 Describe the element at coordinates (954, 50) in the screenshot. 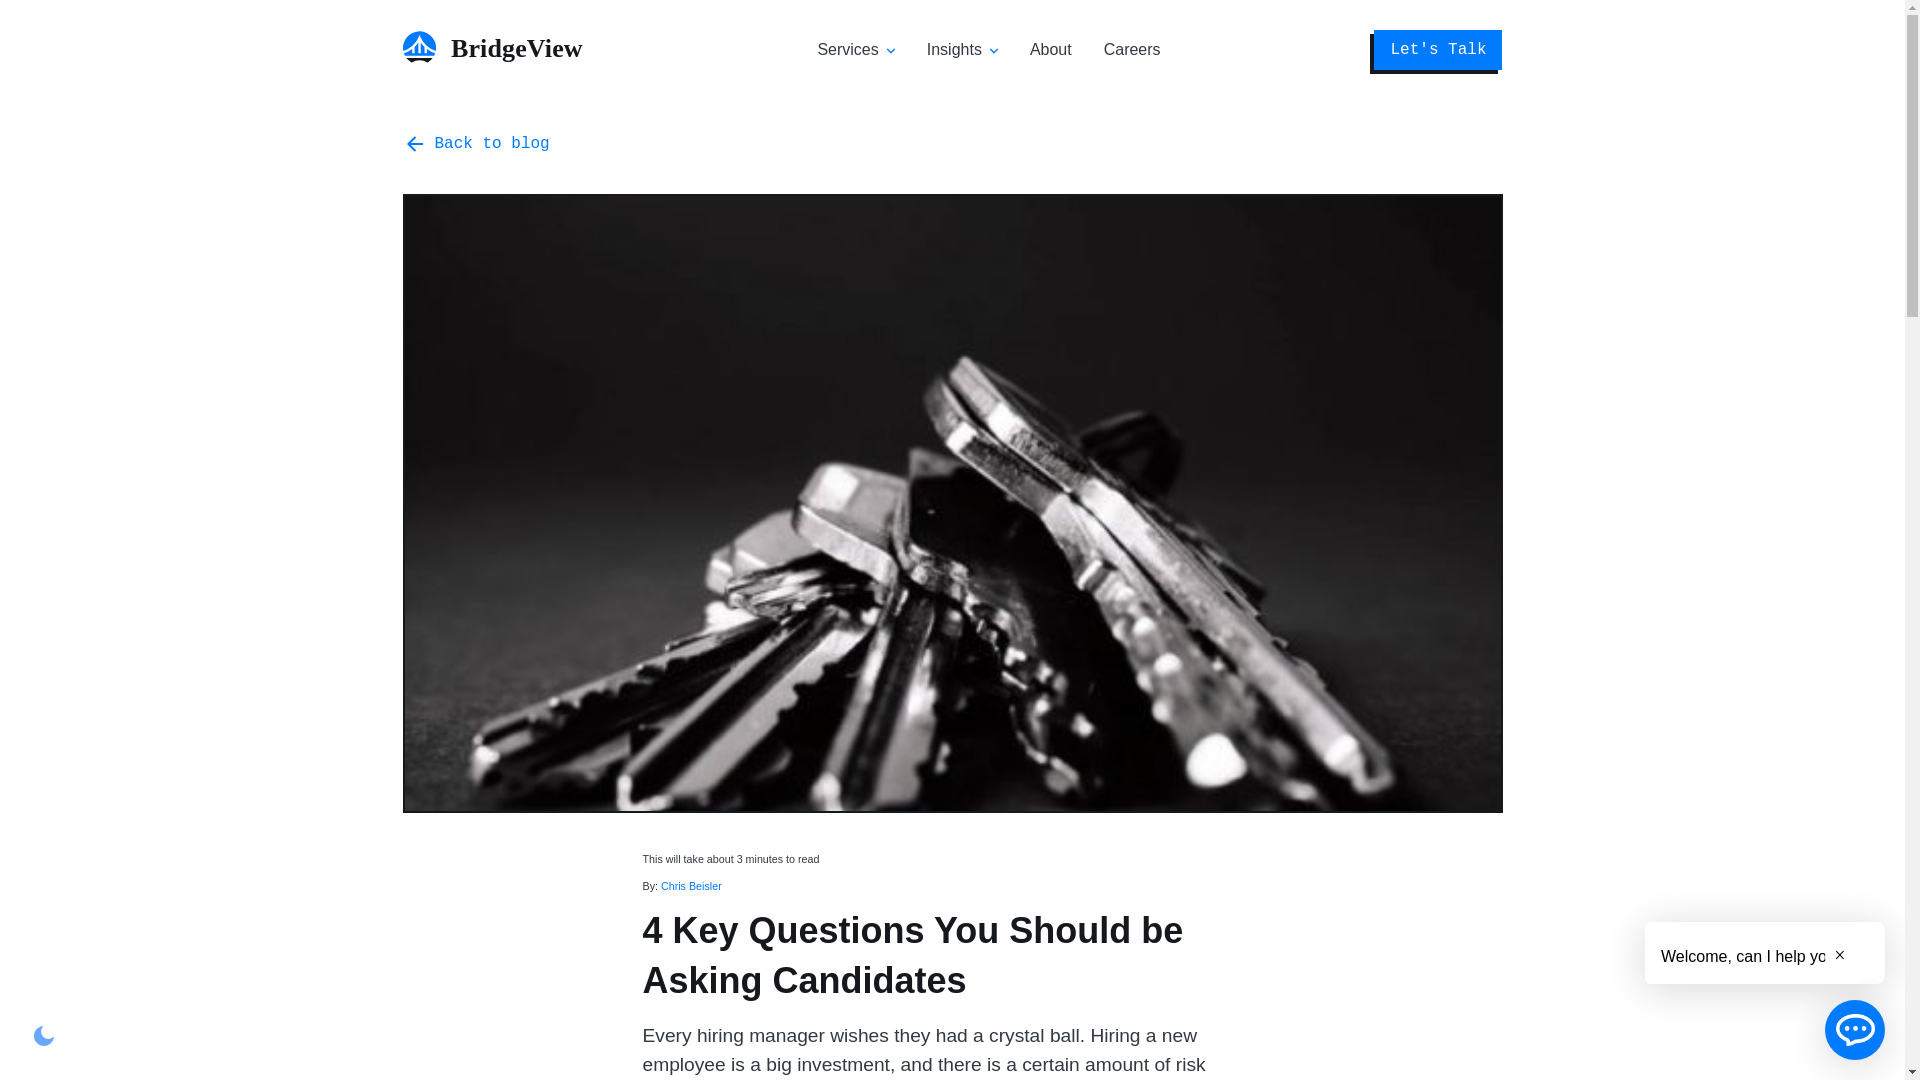

I see `Insights` at that location.